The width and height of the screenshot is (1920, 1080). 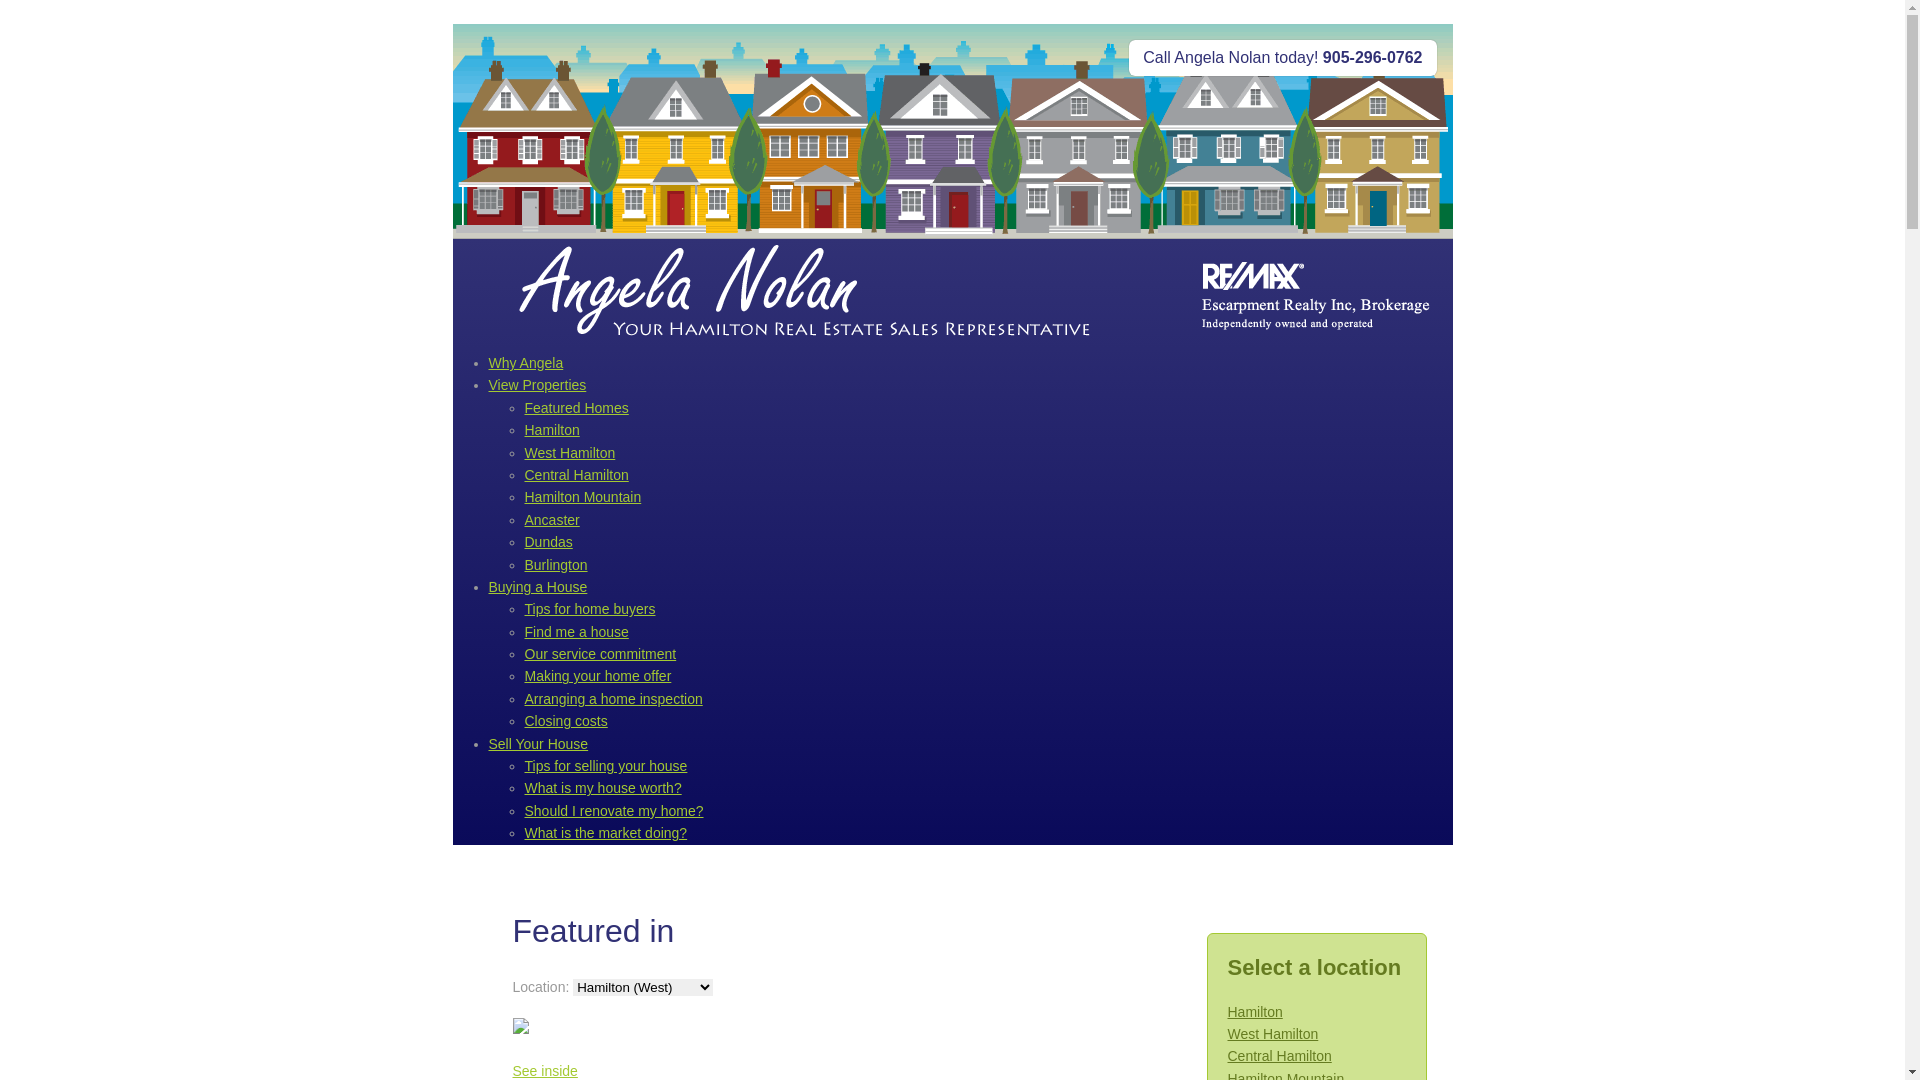 I want to click on Making your home offer, so click(x=598, y=676).